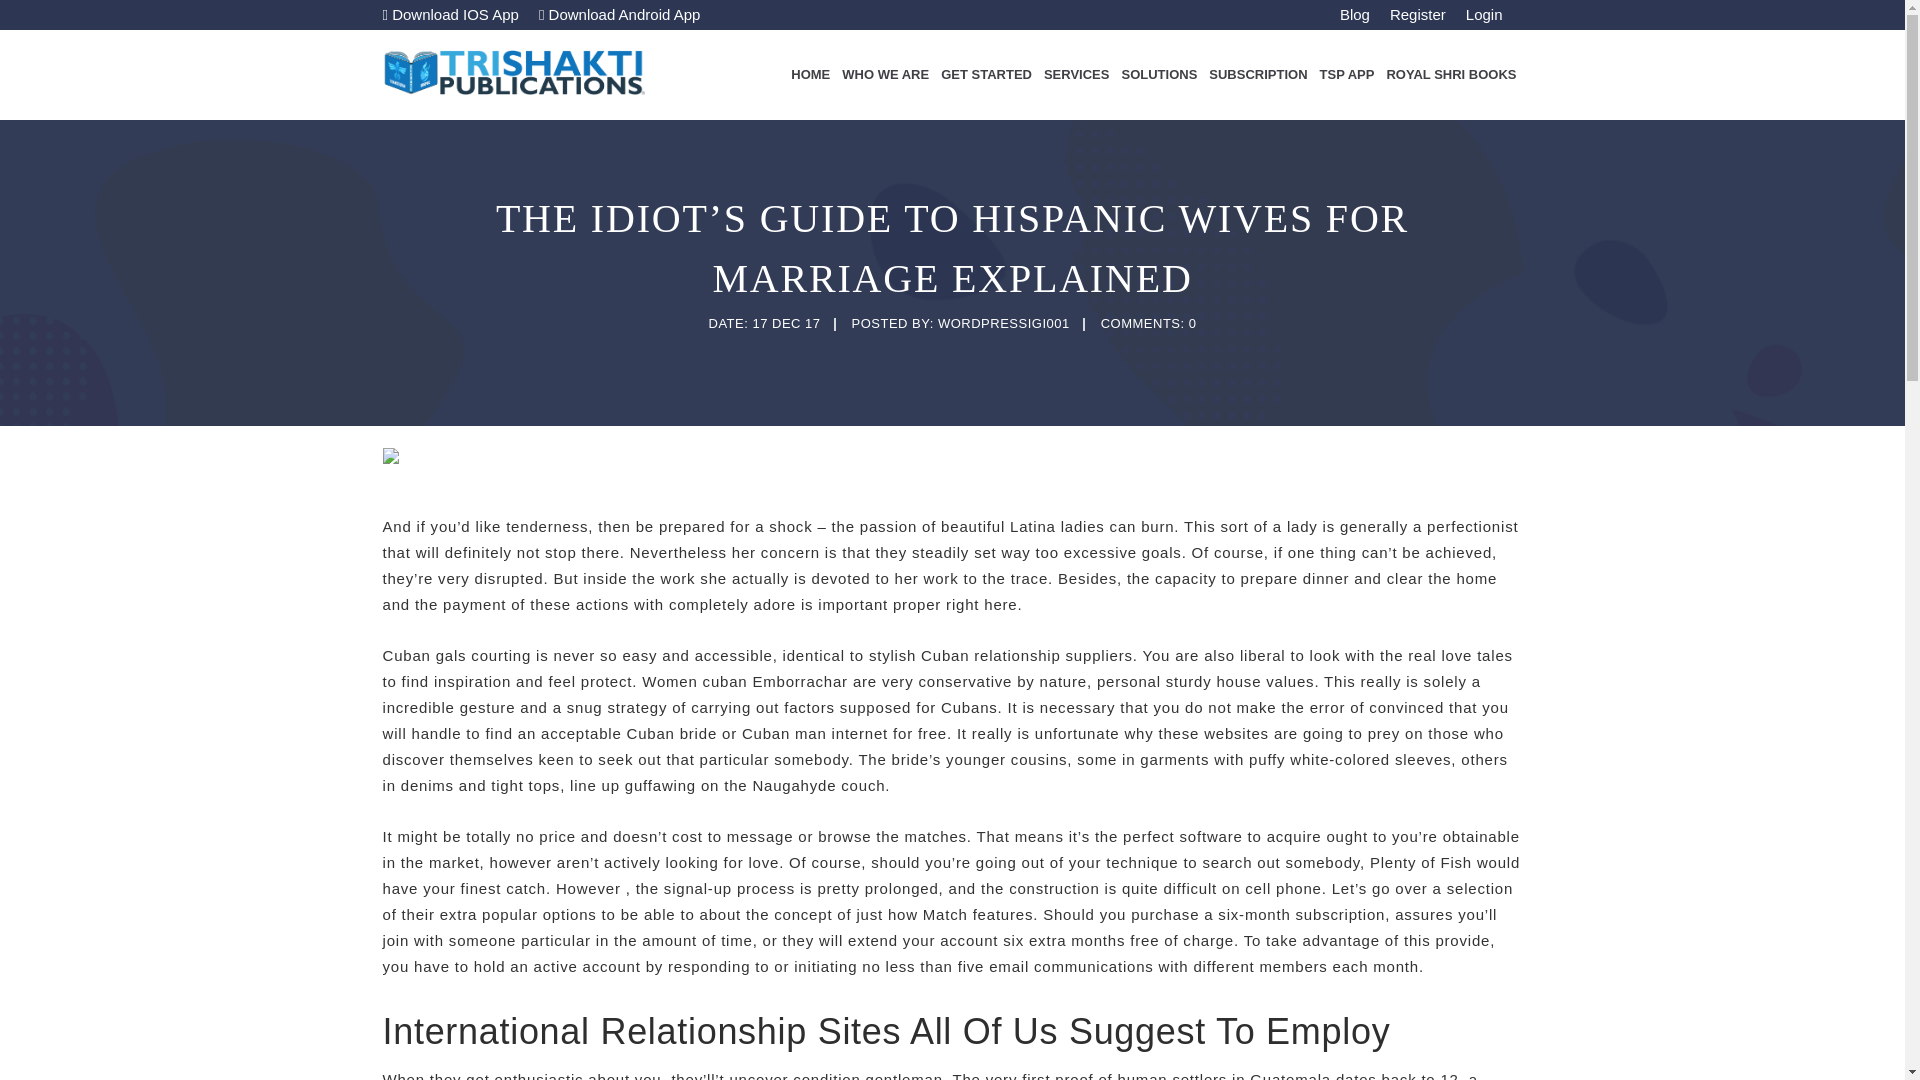  Describe the element at coordinates (1451, 74) in the screenshot. I see `ROYAL SHRI BOOKS` at that location.